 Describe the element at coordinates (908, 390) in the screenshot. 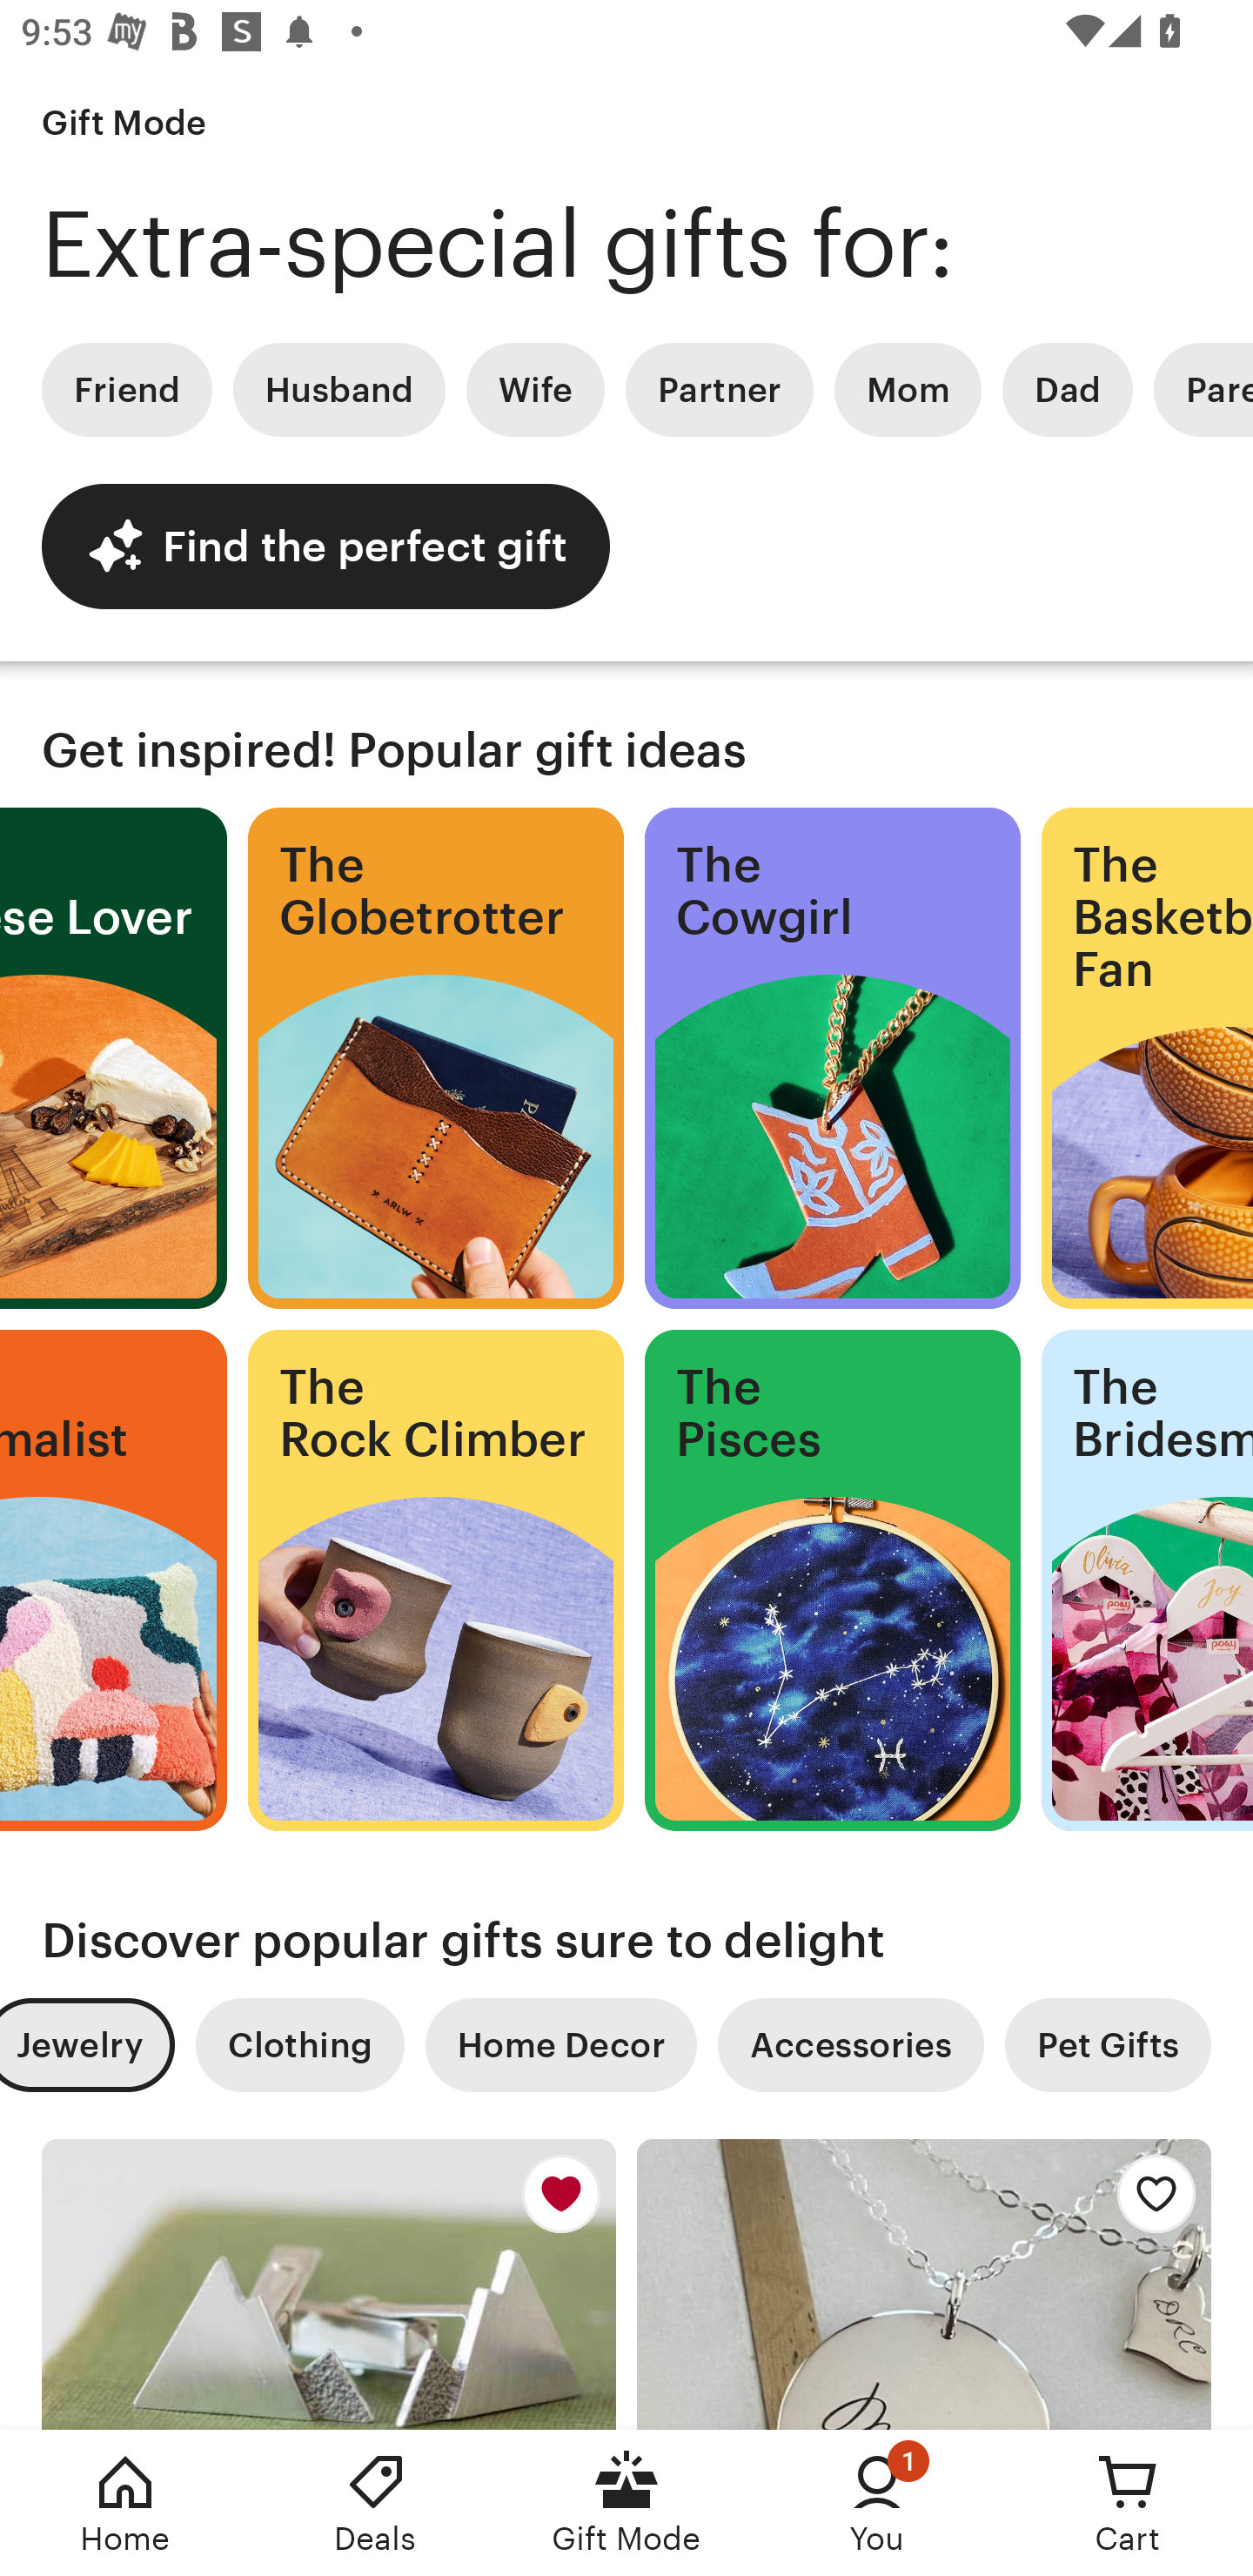

I see `Mom` at that location.